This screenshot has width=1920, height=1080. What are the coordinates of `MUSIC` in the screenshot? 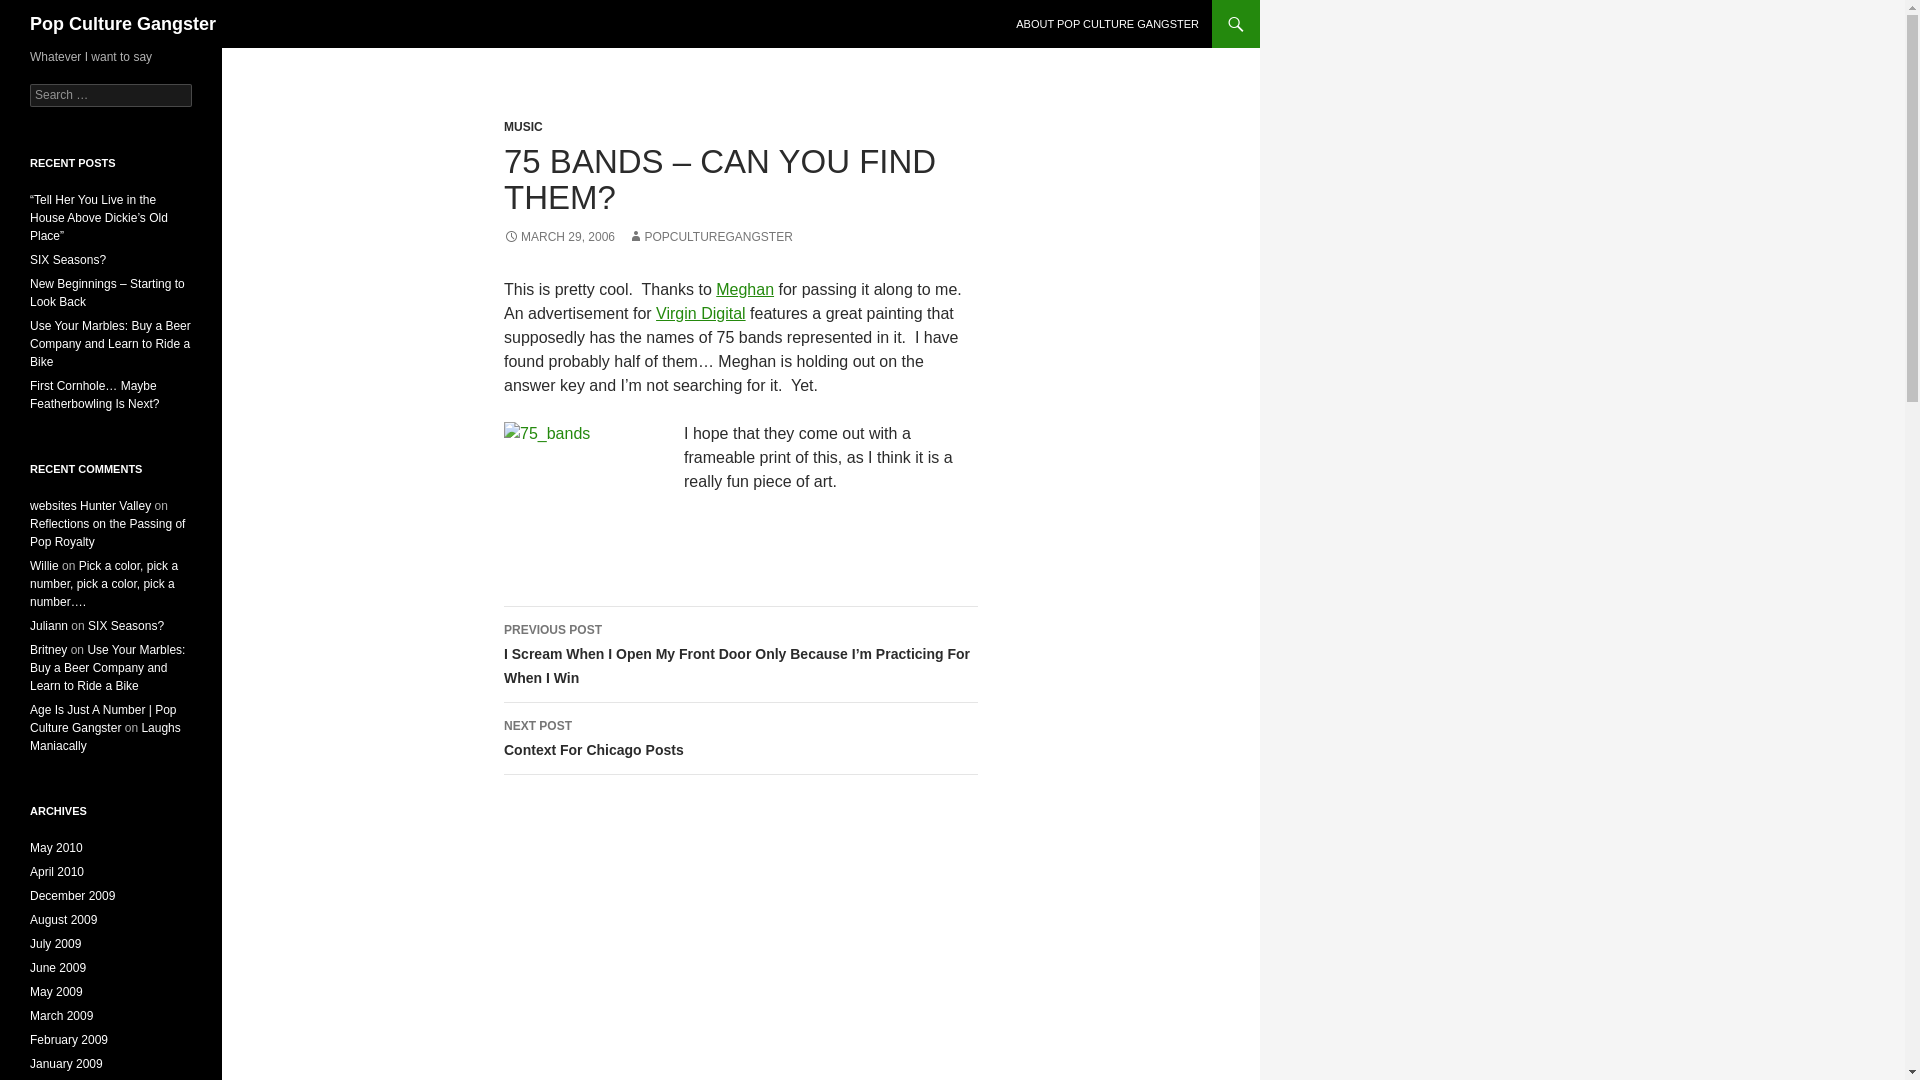 It's located at (523, 126).